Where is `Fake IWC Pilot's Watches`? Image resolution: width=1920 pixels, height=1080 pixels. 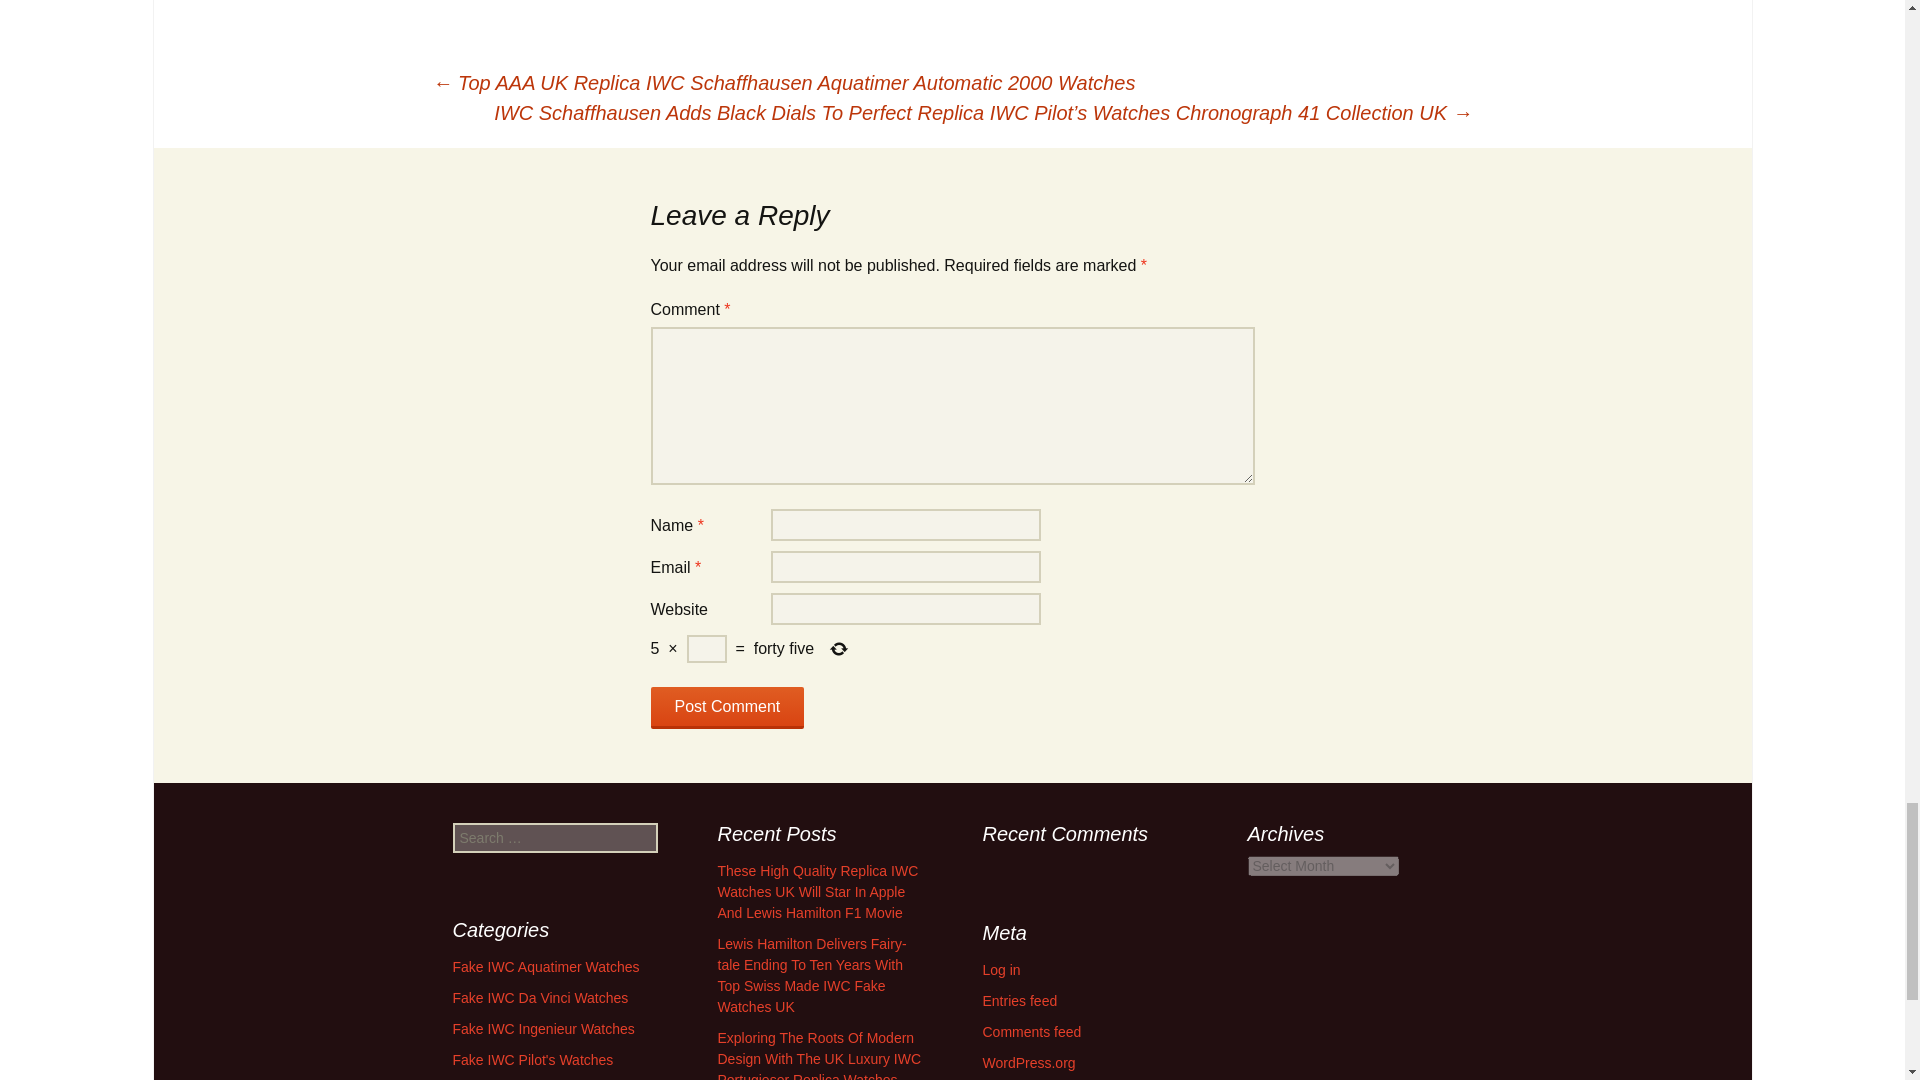
Fake IWC Pilot's Watches is located at coordinates (532, 1060).